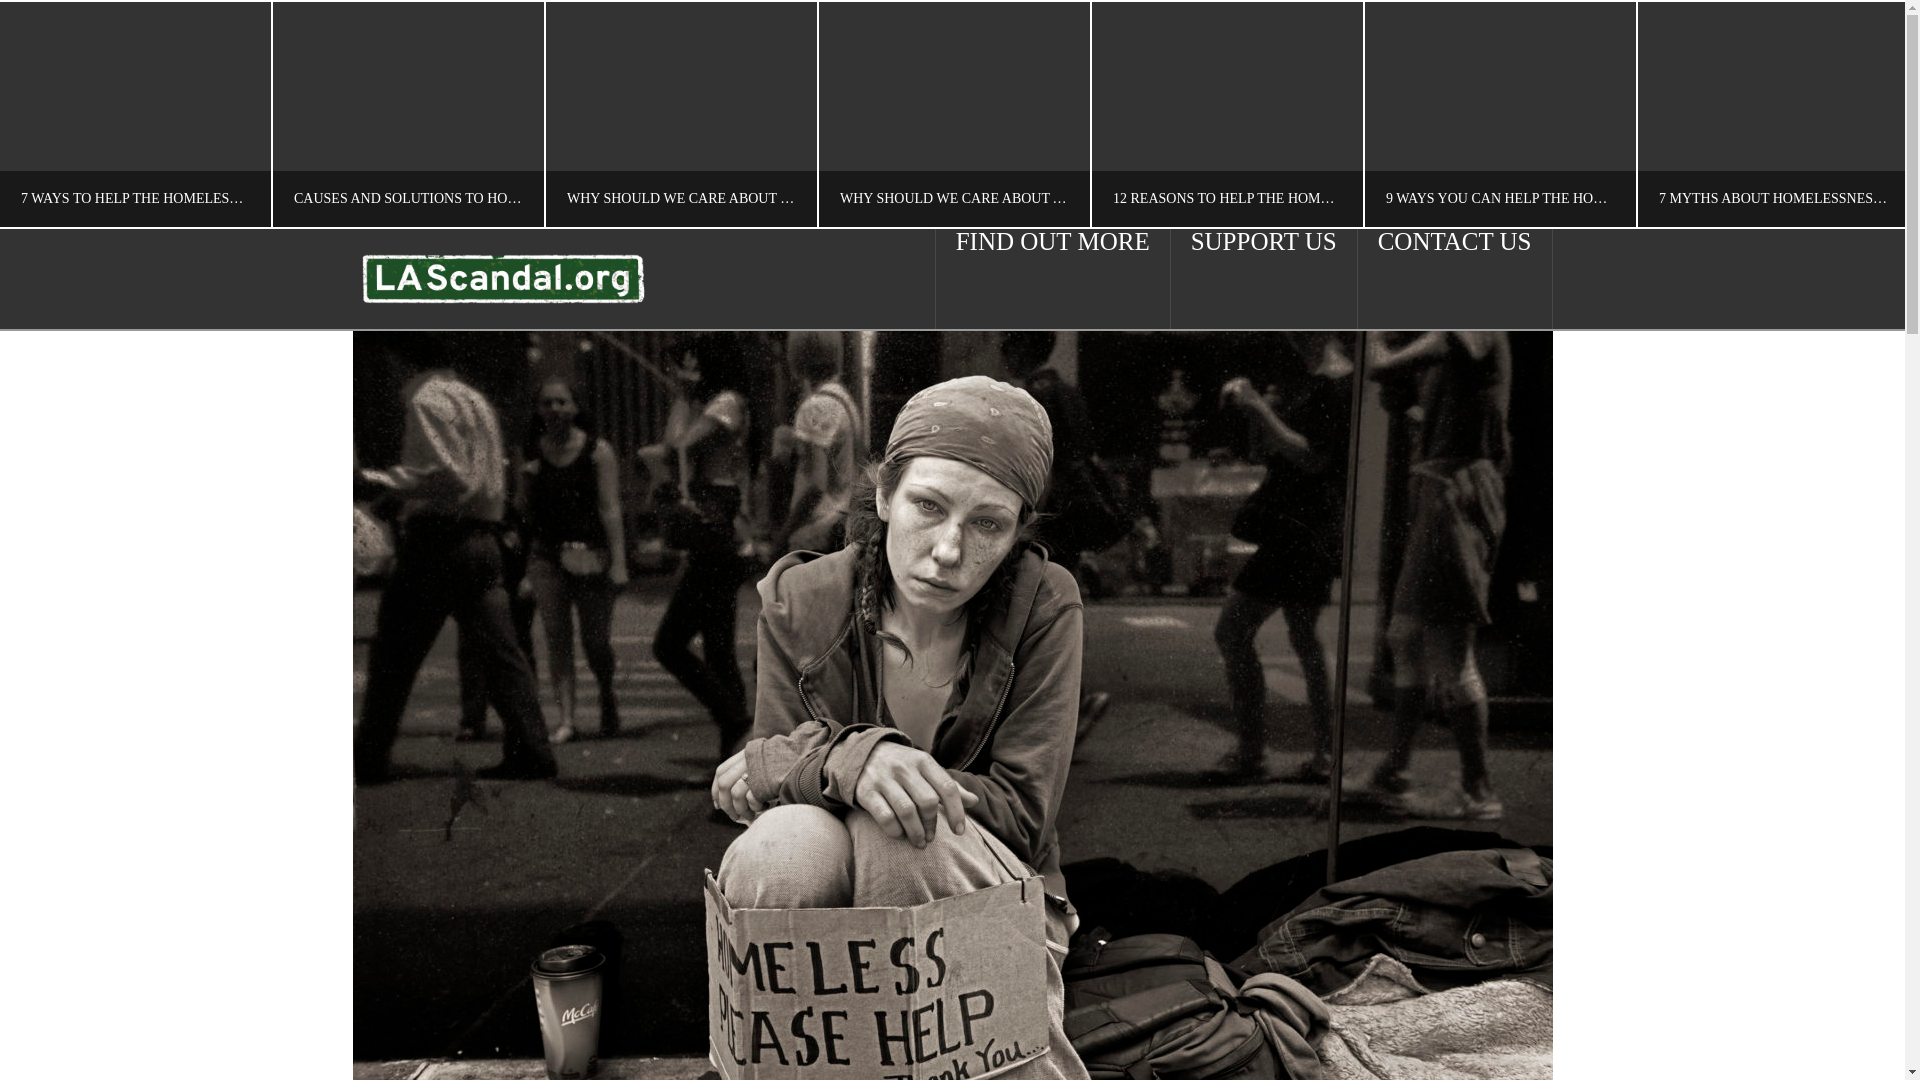  I want to click on SUPPORT US, so click(1264, 278).